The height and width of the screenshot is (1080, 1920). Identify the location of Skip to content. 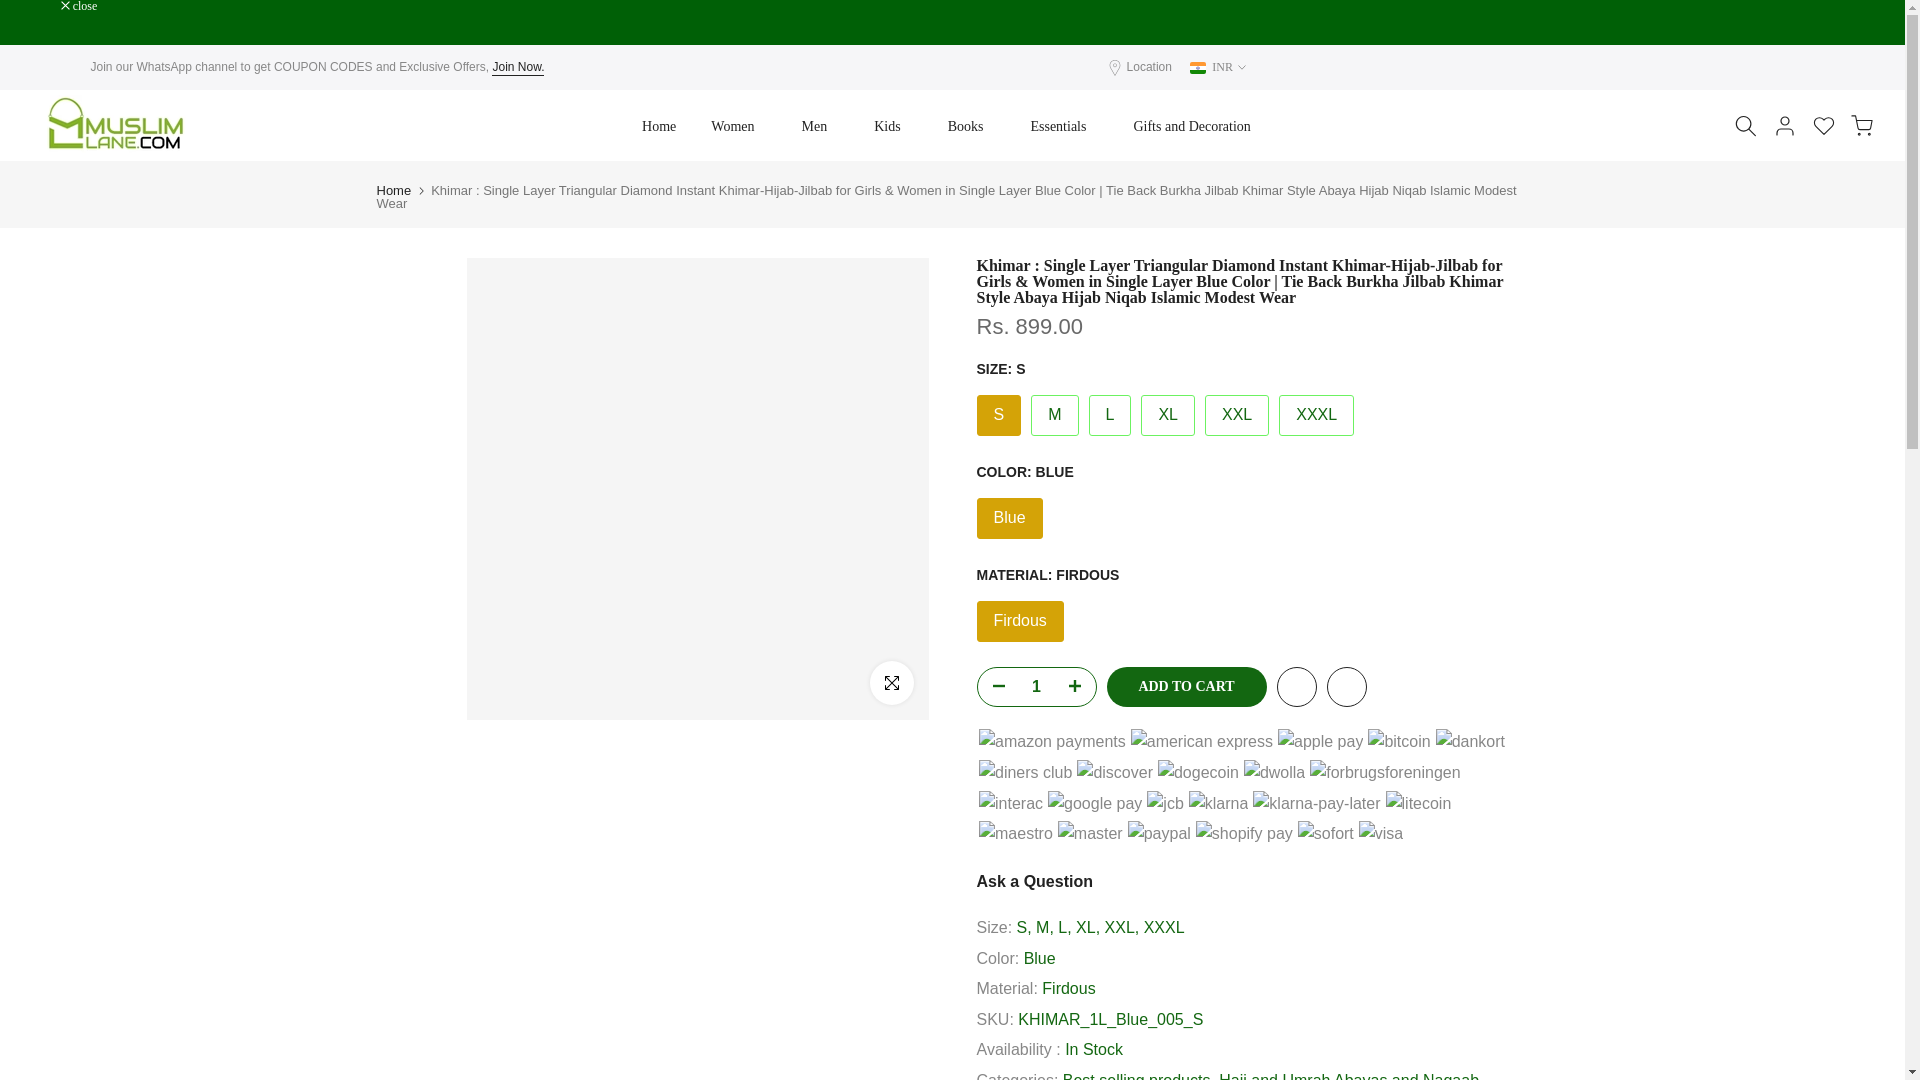
(14, 10).